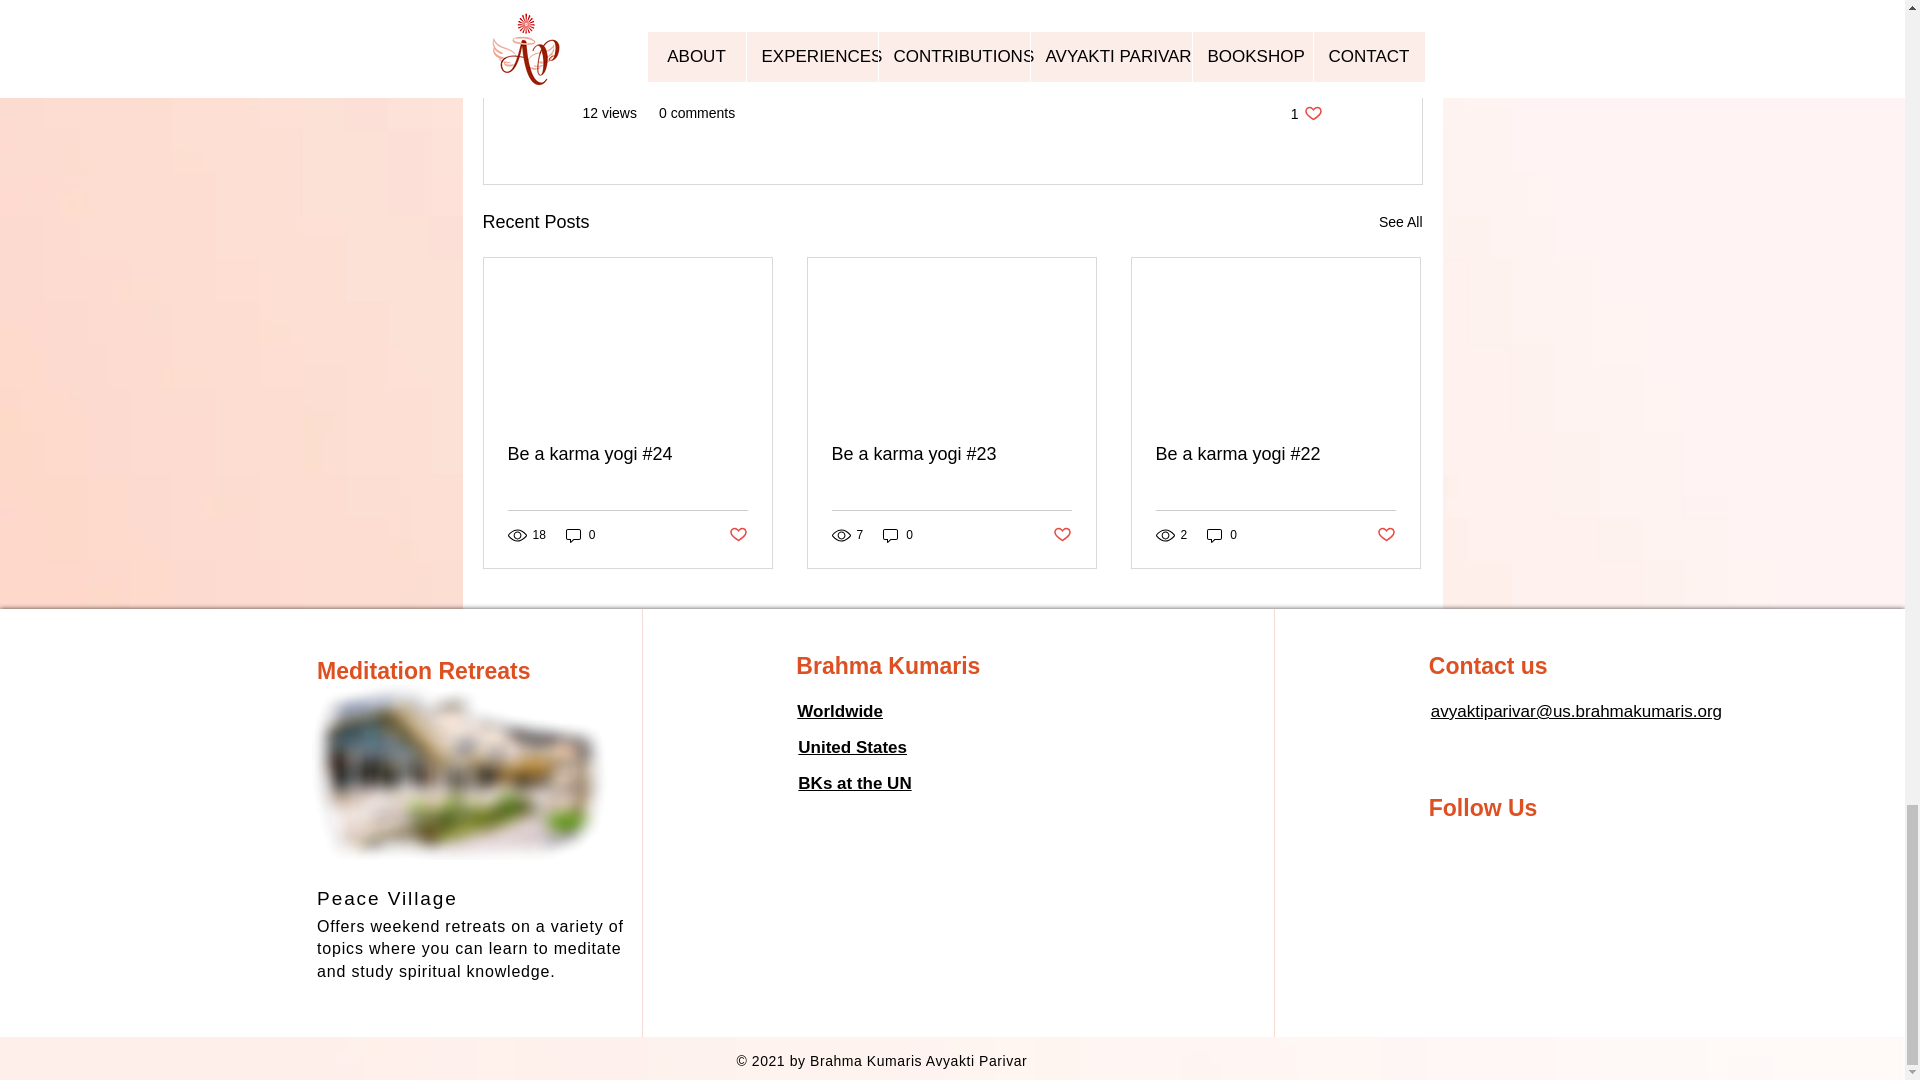 Image resolution: width=1920 pixels, height=1080 pixels. What do you see at coordinates (1400, 222) in the screenshot?
I see `See All` at bounding box center [1400, 222].